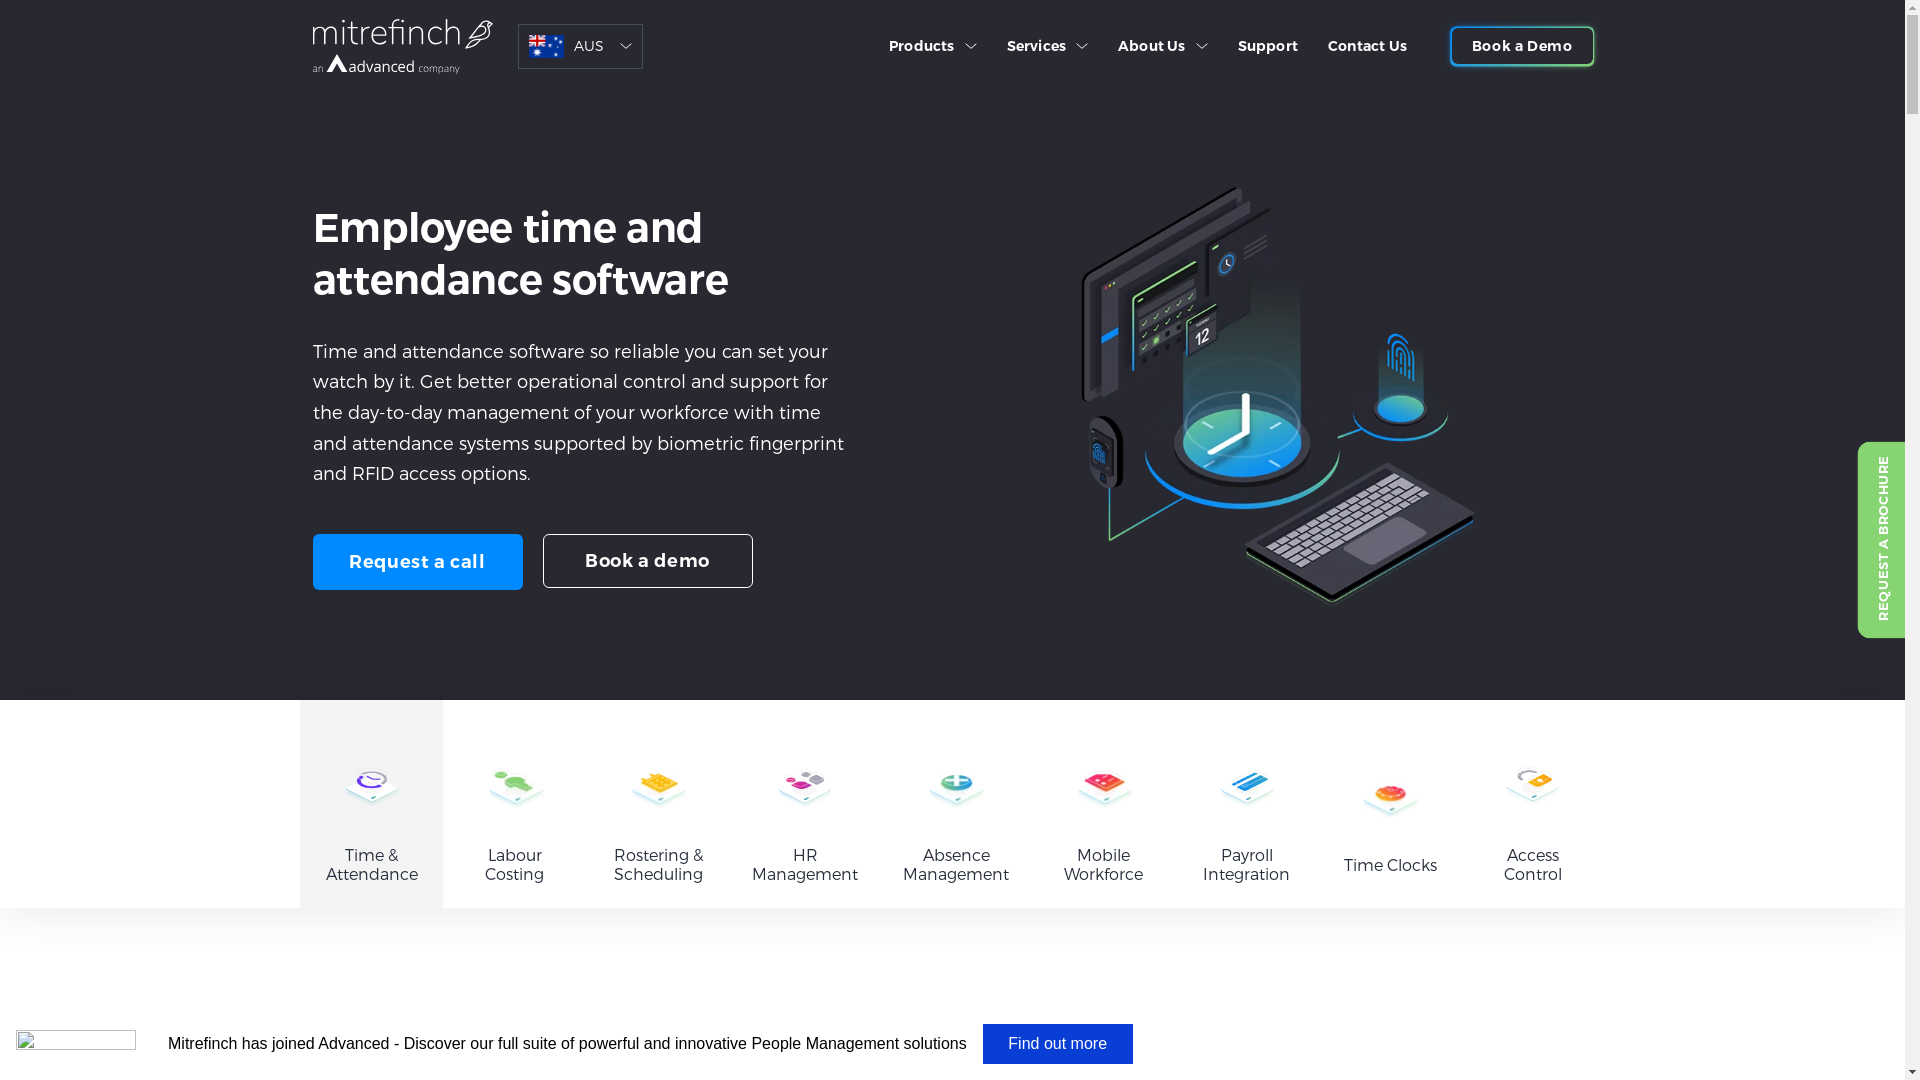  I want to click on Services, so click(1048, 46).